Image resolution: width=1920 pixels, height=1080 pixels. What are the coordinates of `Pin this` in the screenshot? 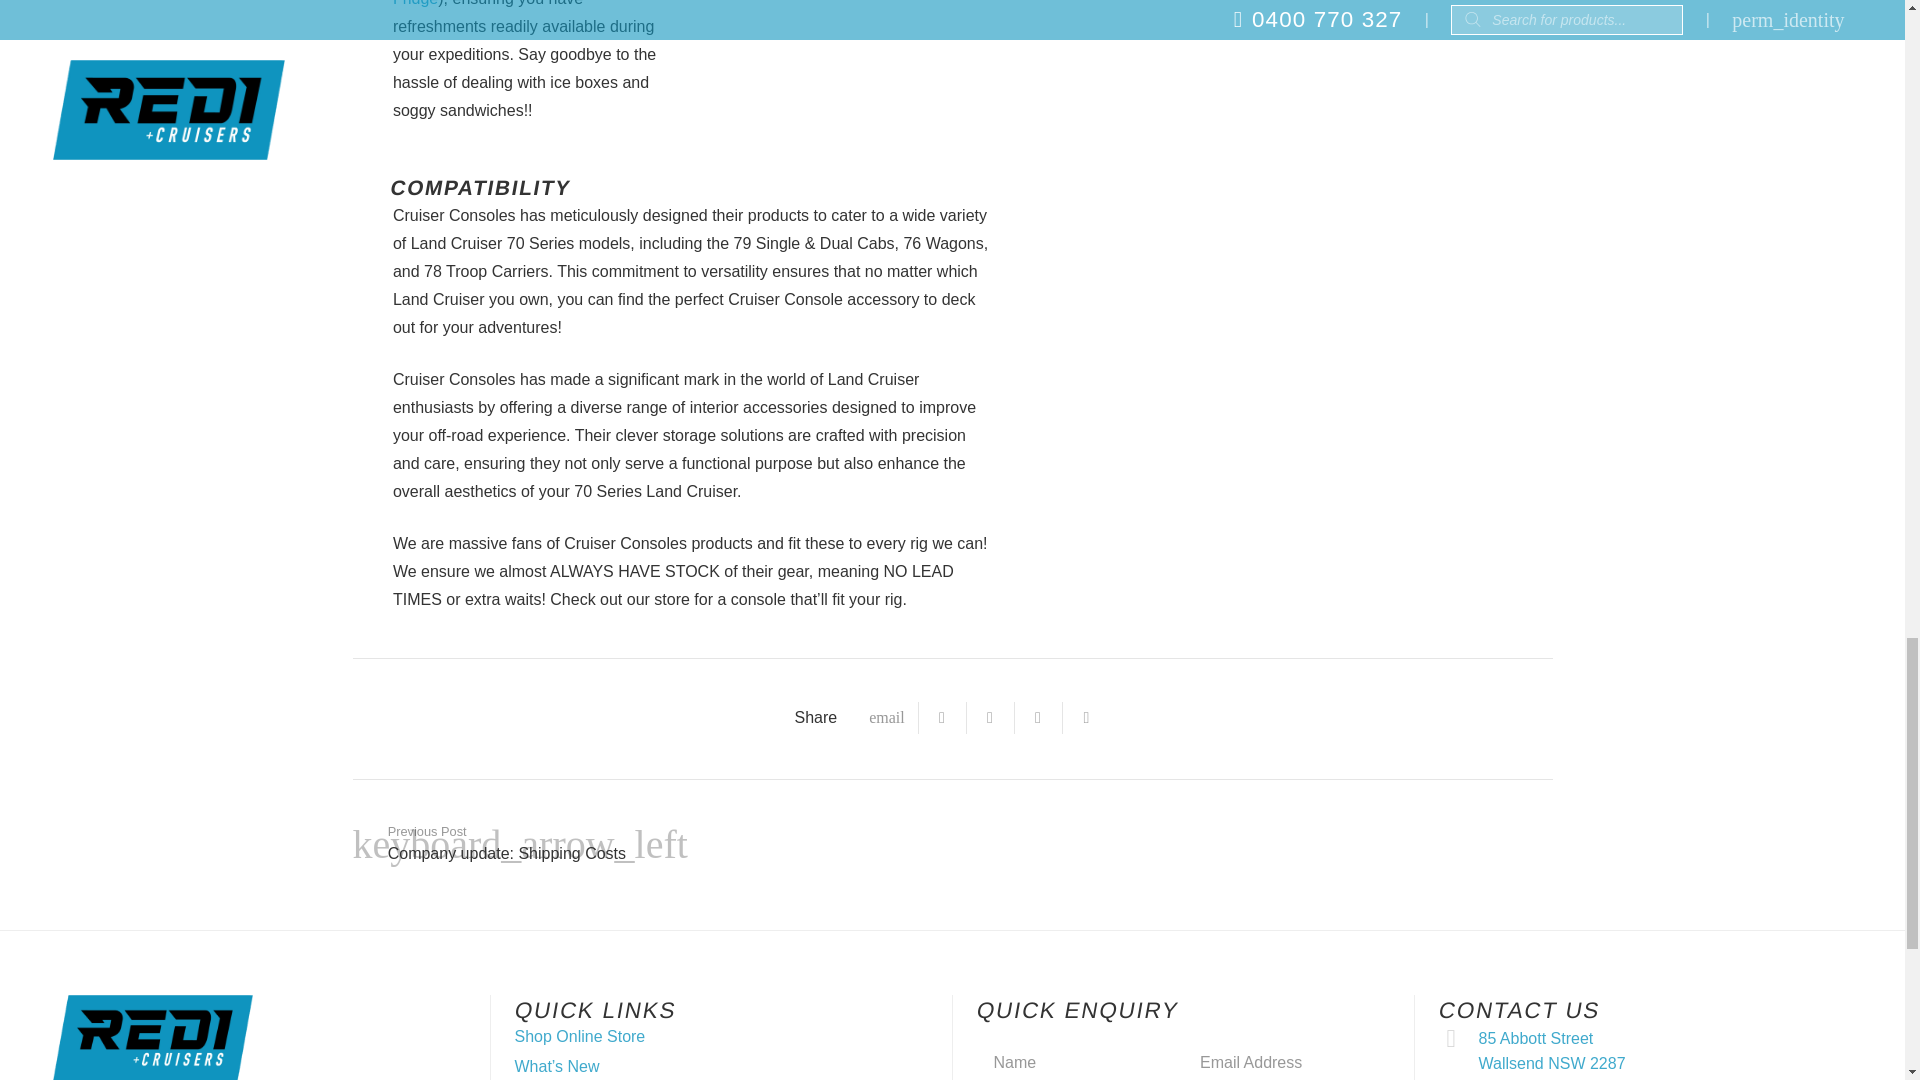 It's located at (1087, 718).